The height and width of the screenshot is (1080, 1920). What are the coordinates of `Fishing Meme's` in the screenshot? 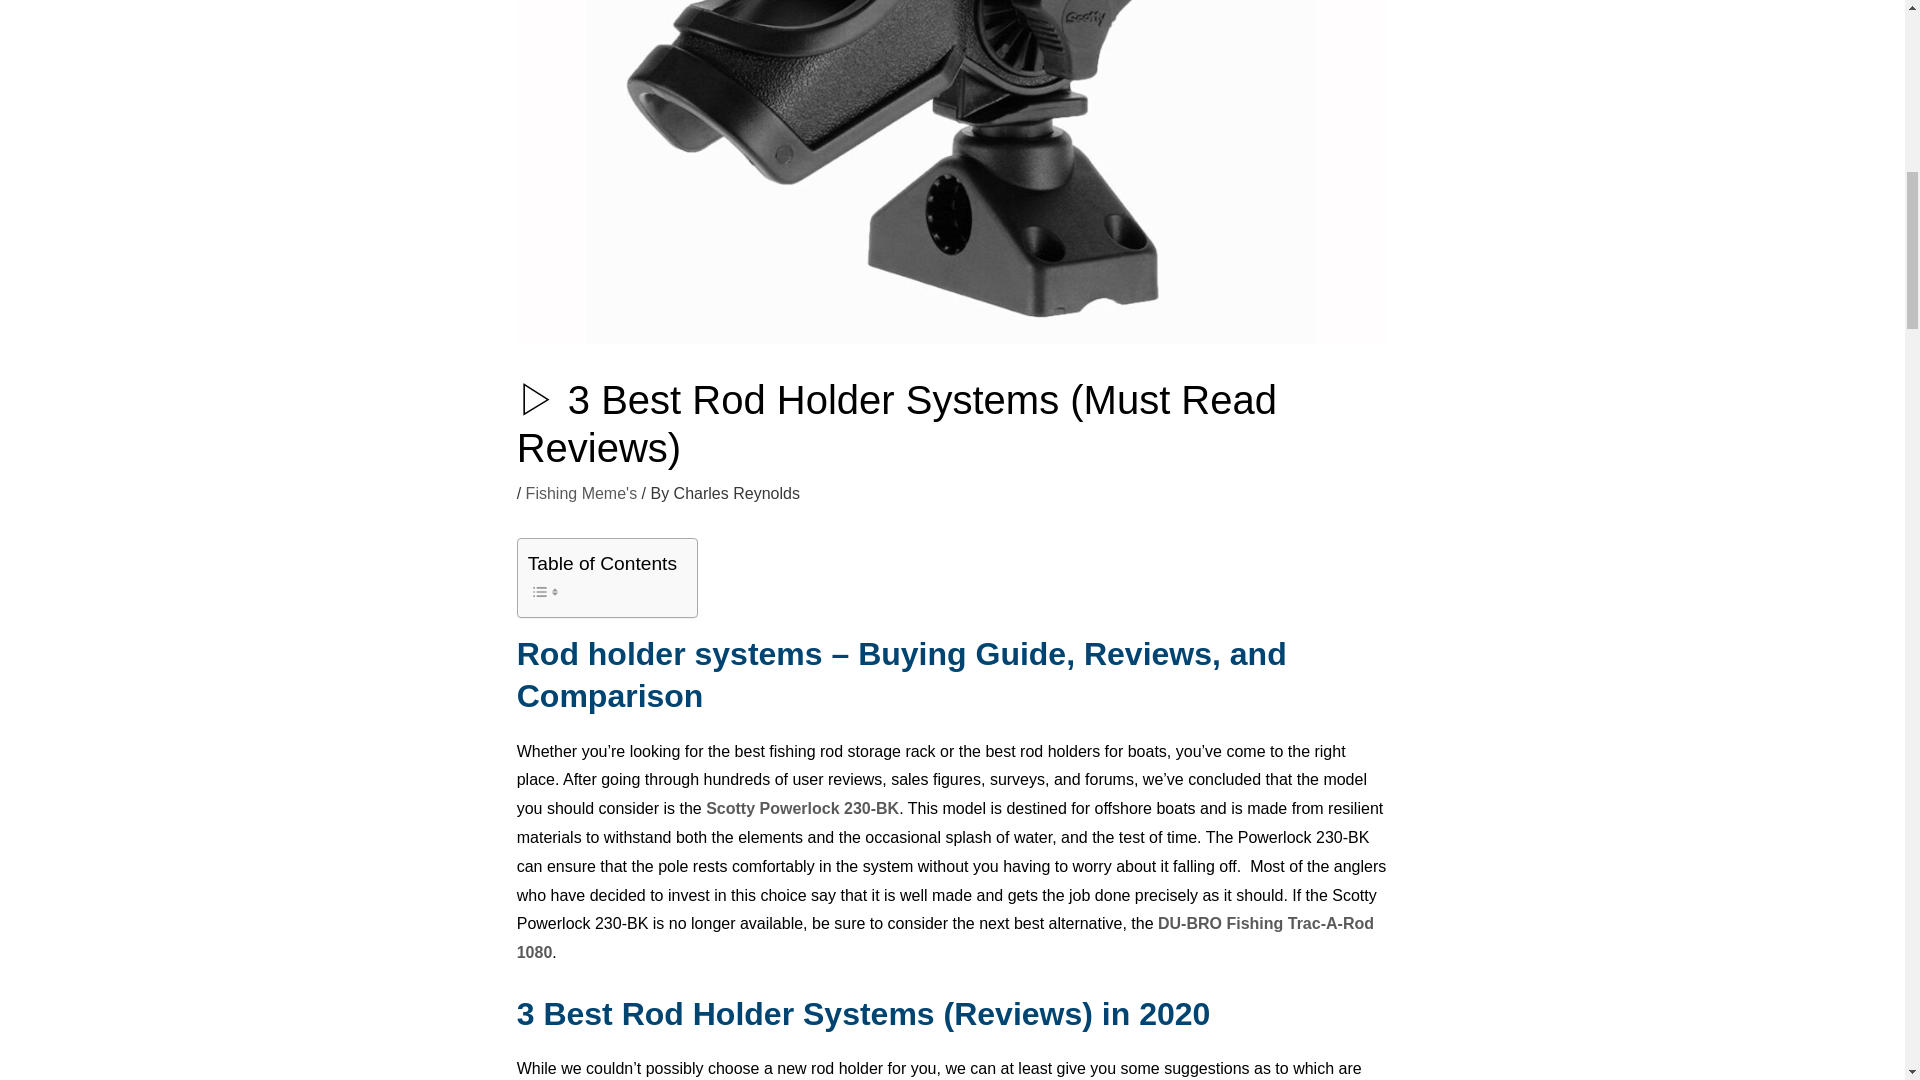 It's located at (582, 493).